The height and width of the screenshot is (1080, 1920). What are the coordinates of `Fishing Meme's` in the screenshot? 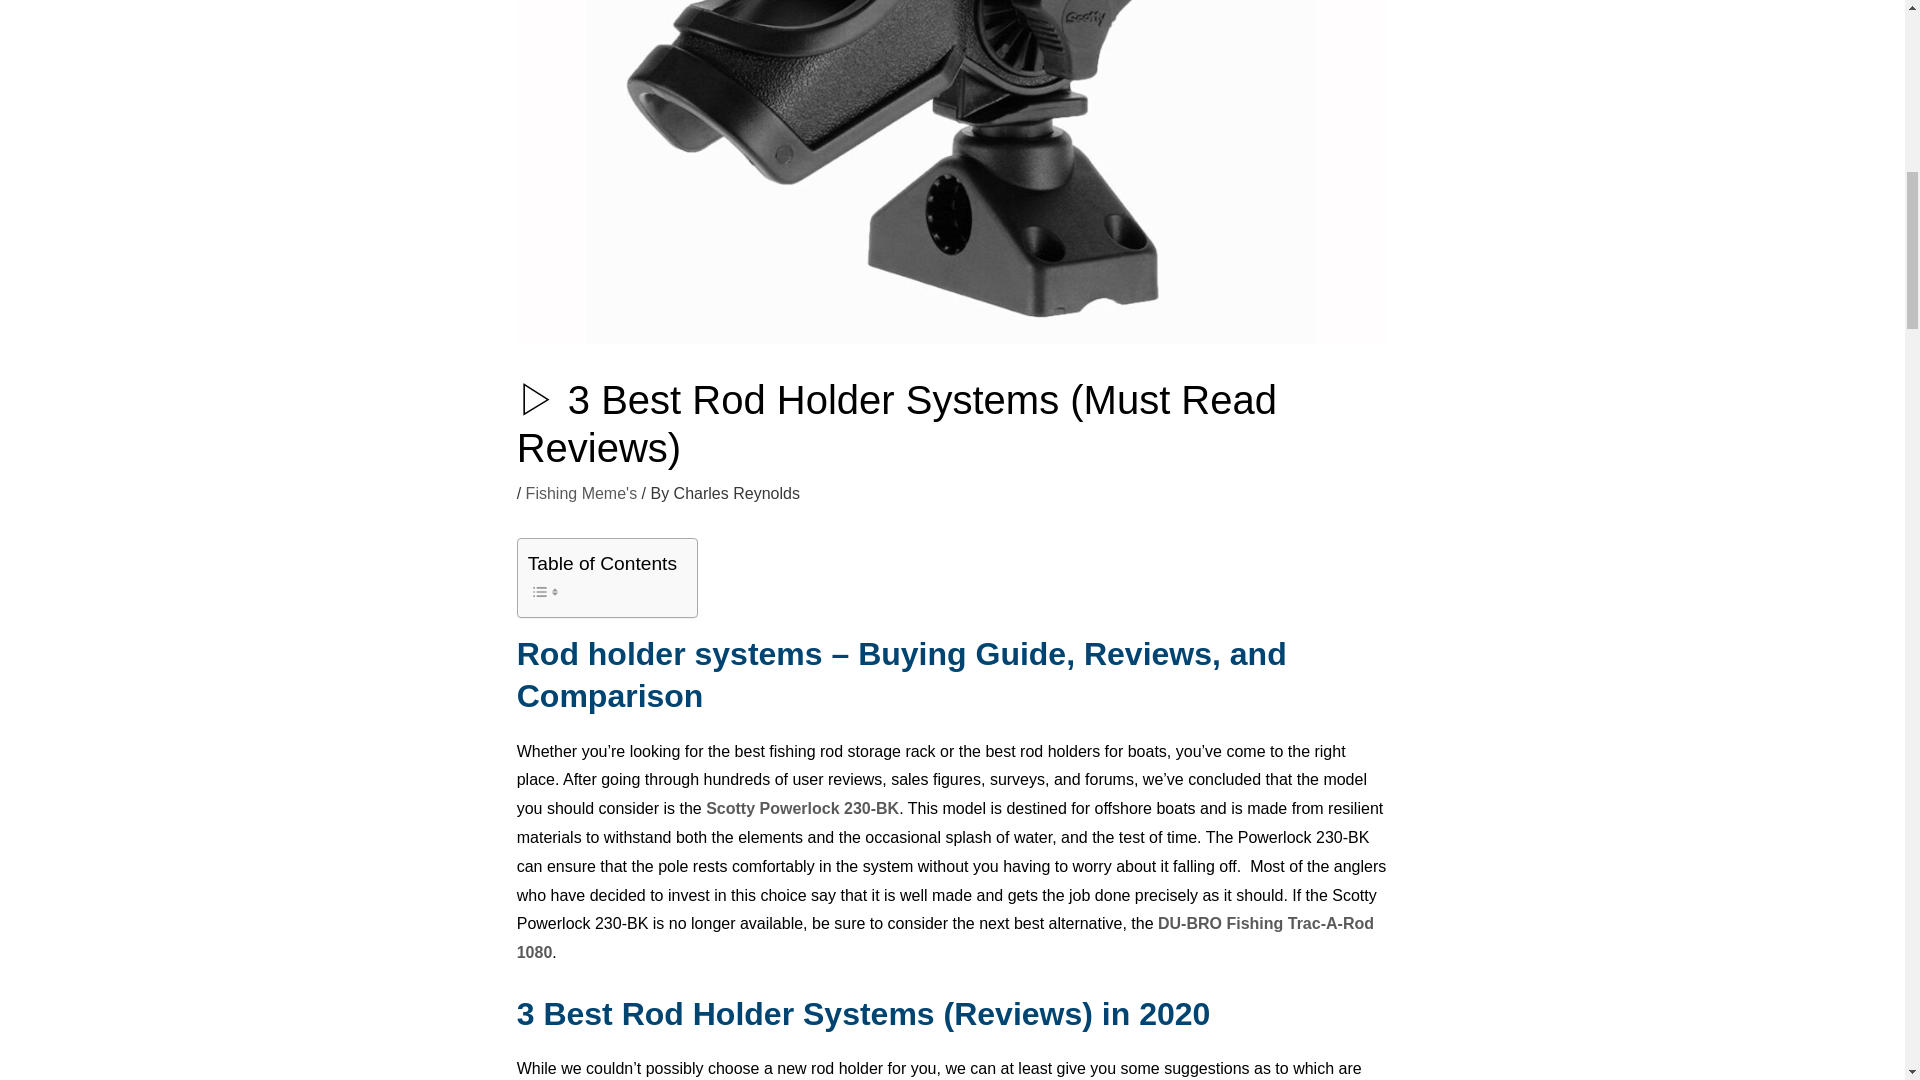 It's located at (582, 493).